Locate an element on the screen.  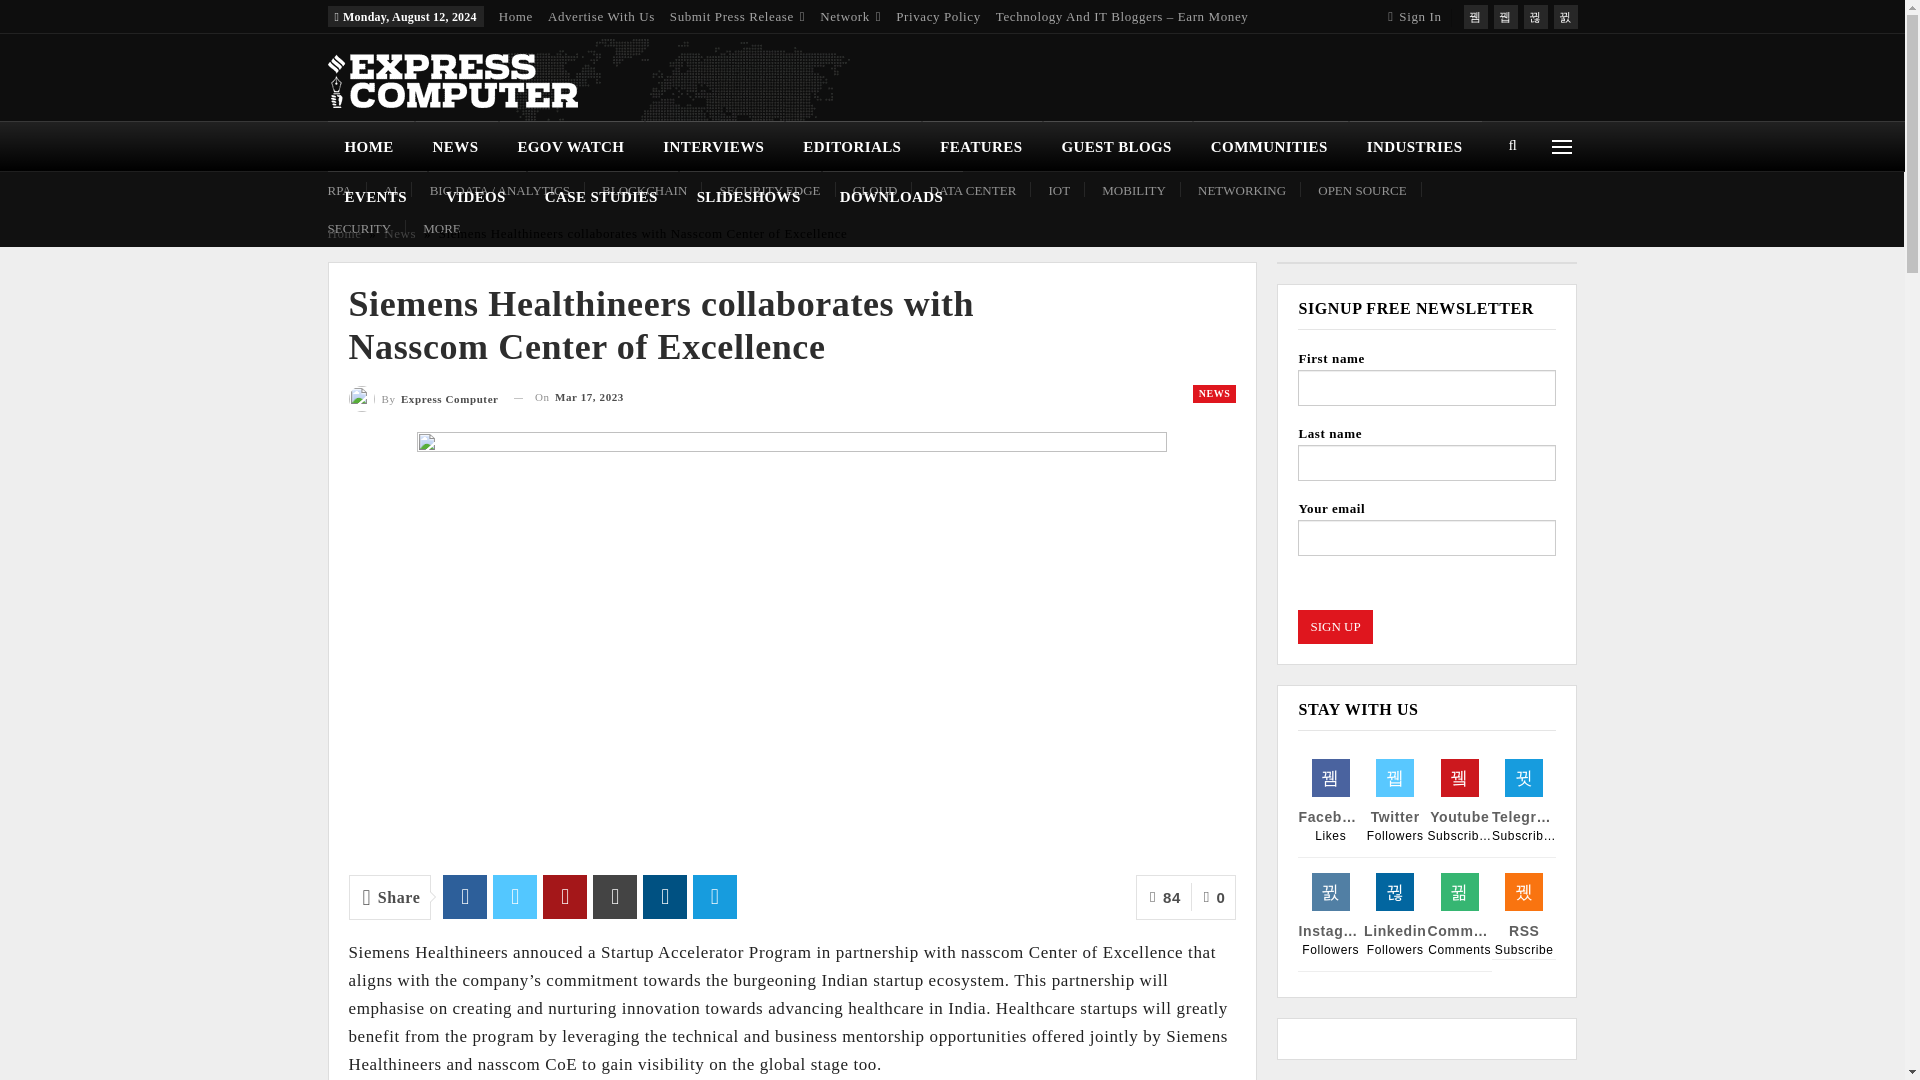
CLOUD is located at coordinates (875, 190).